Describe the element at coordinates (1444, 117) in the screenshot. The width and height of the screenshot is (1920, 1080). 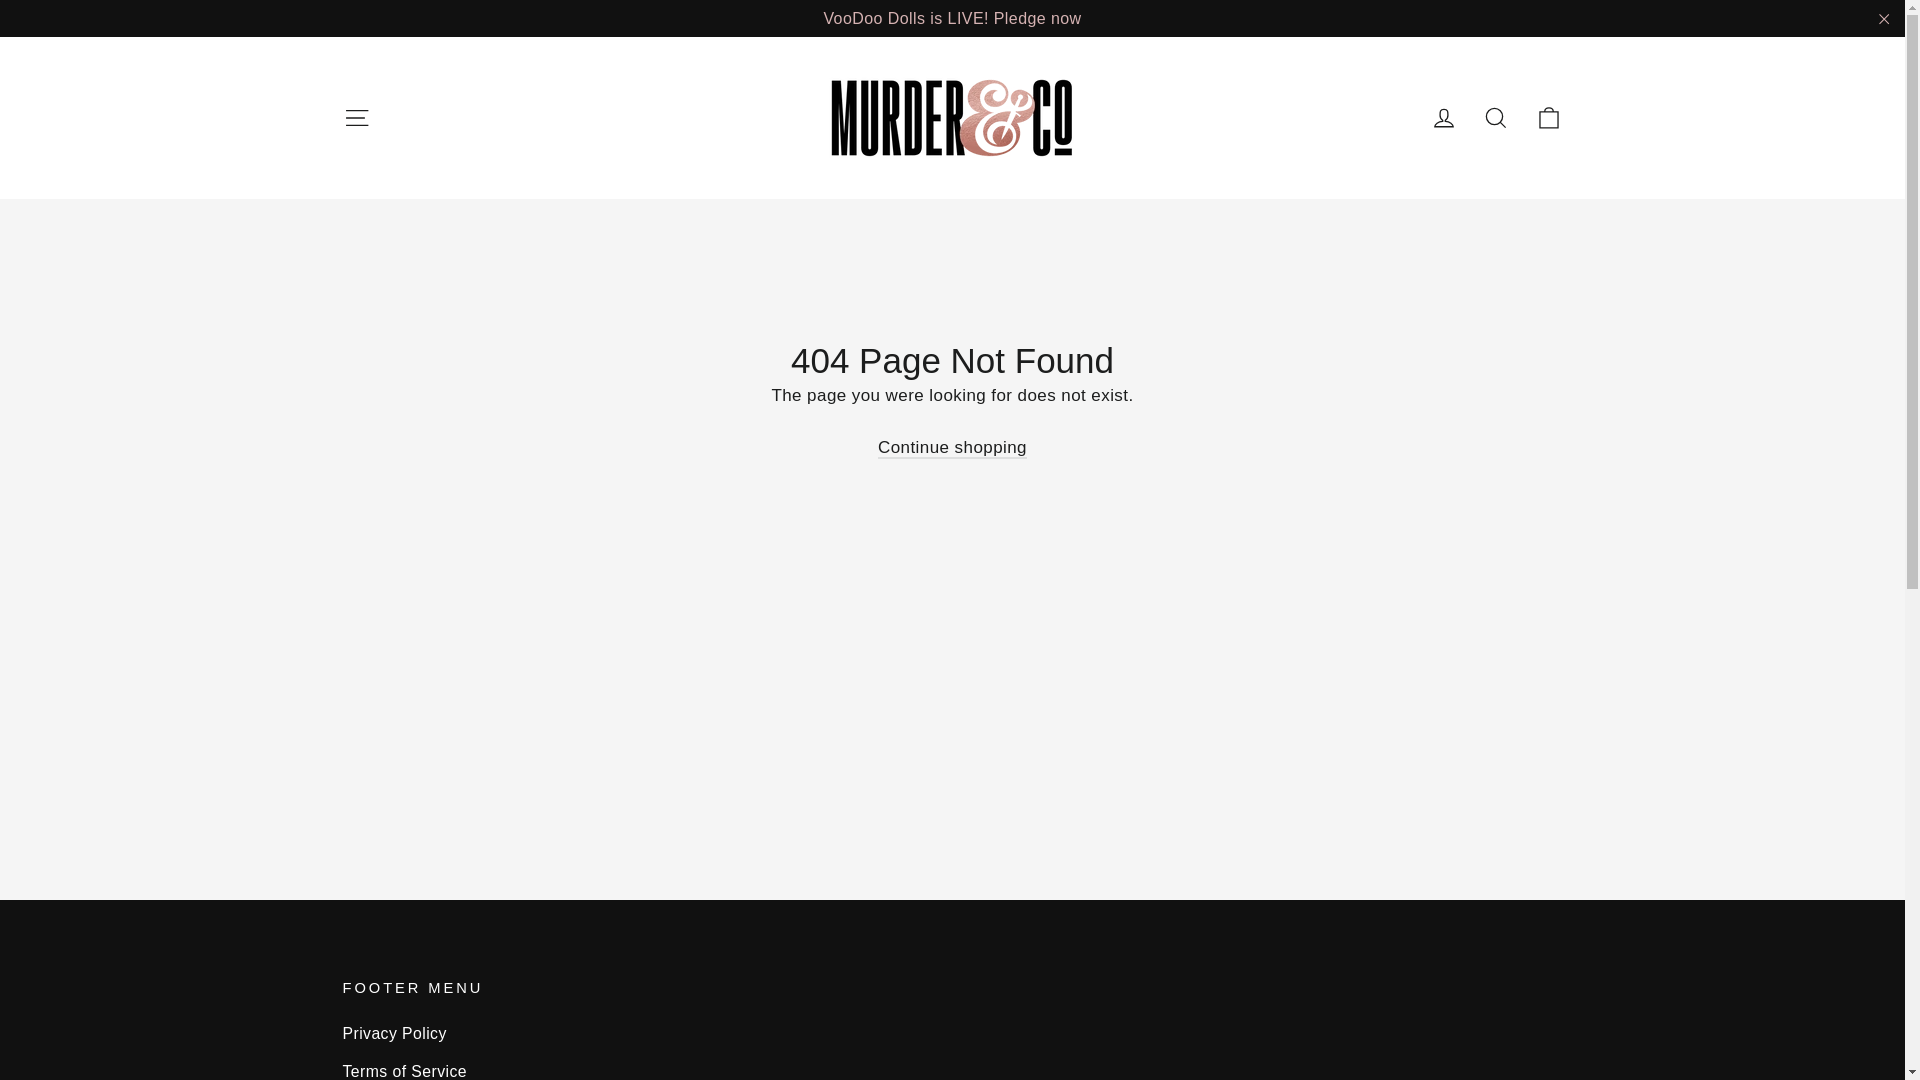
I see `Log in` at that location.